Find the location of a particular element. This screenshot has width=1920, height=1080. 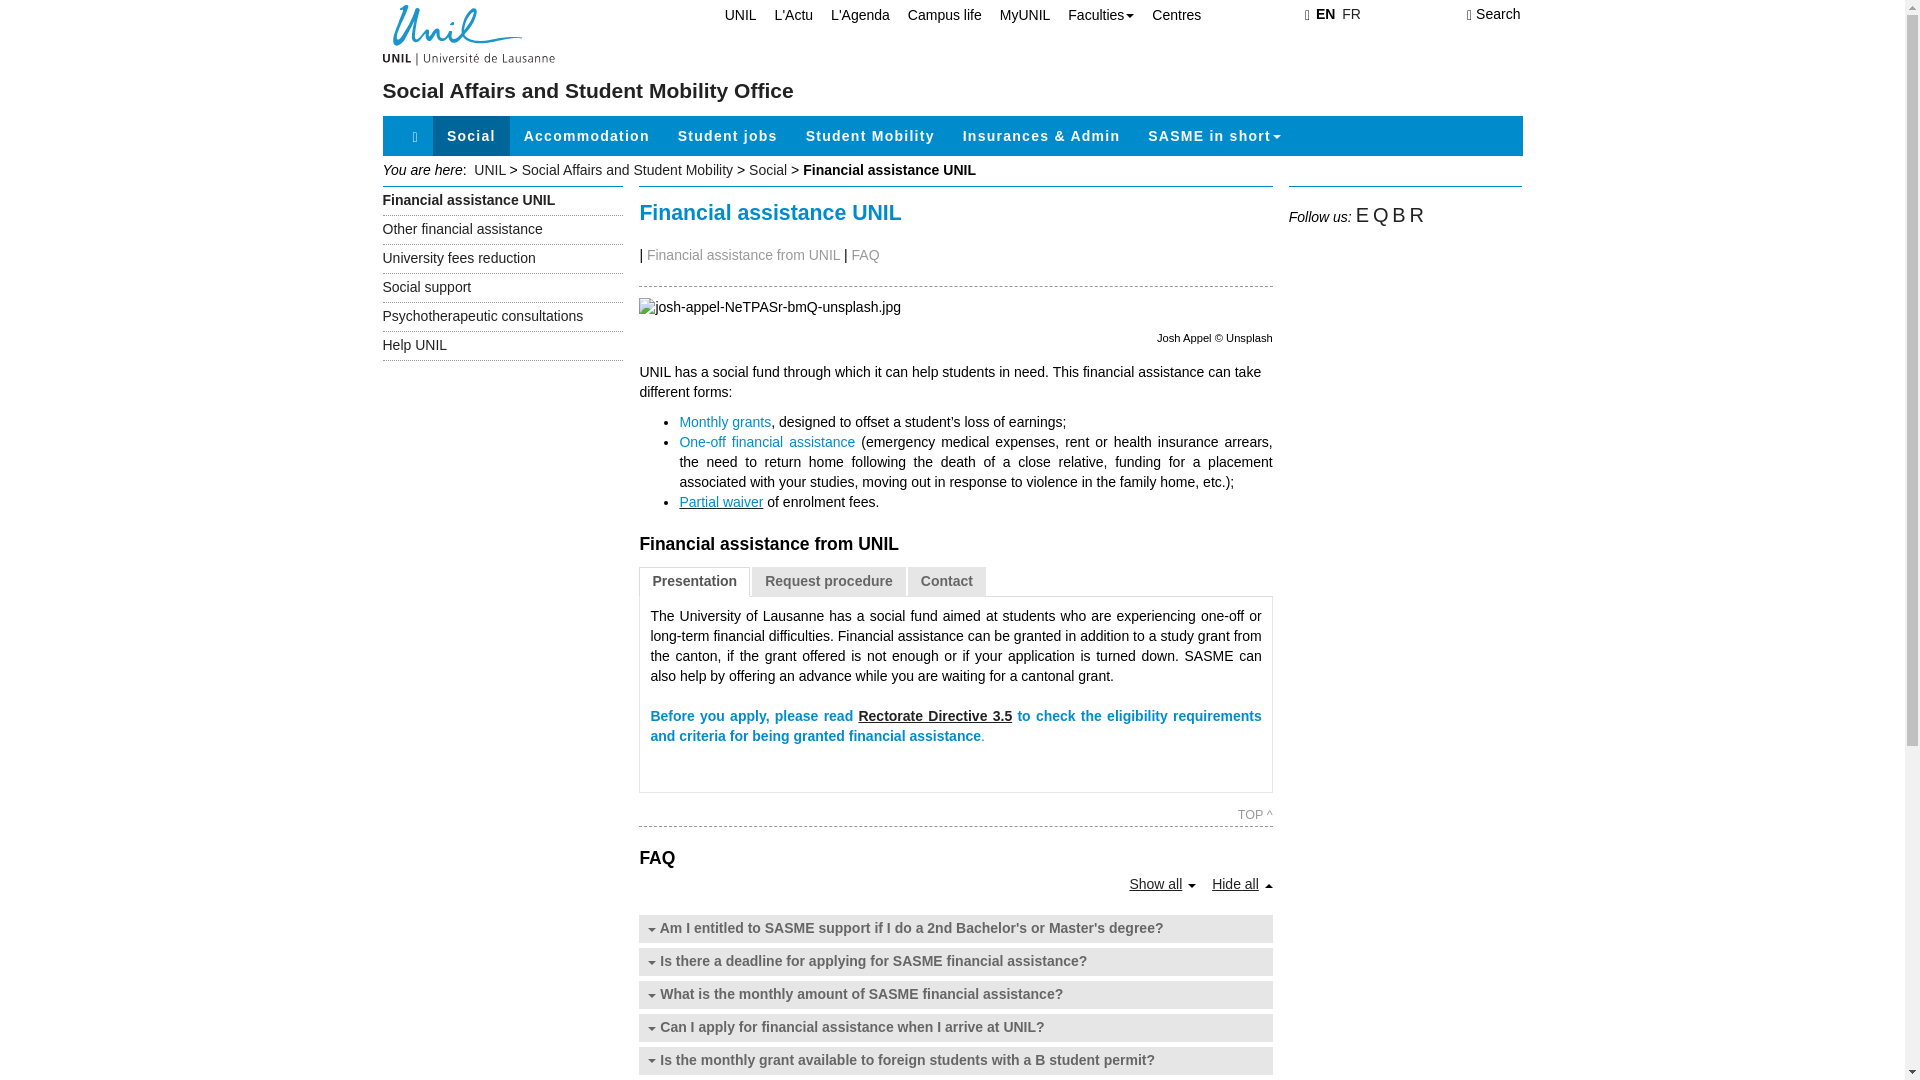

Student Mobility is located at coordinates (870, 135).